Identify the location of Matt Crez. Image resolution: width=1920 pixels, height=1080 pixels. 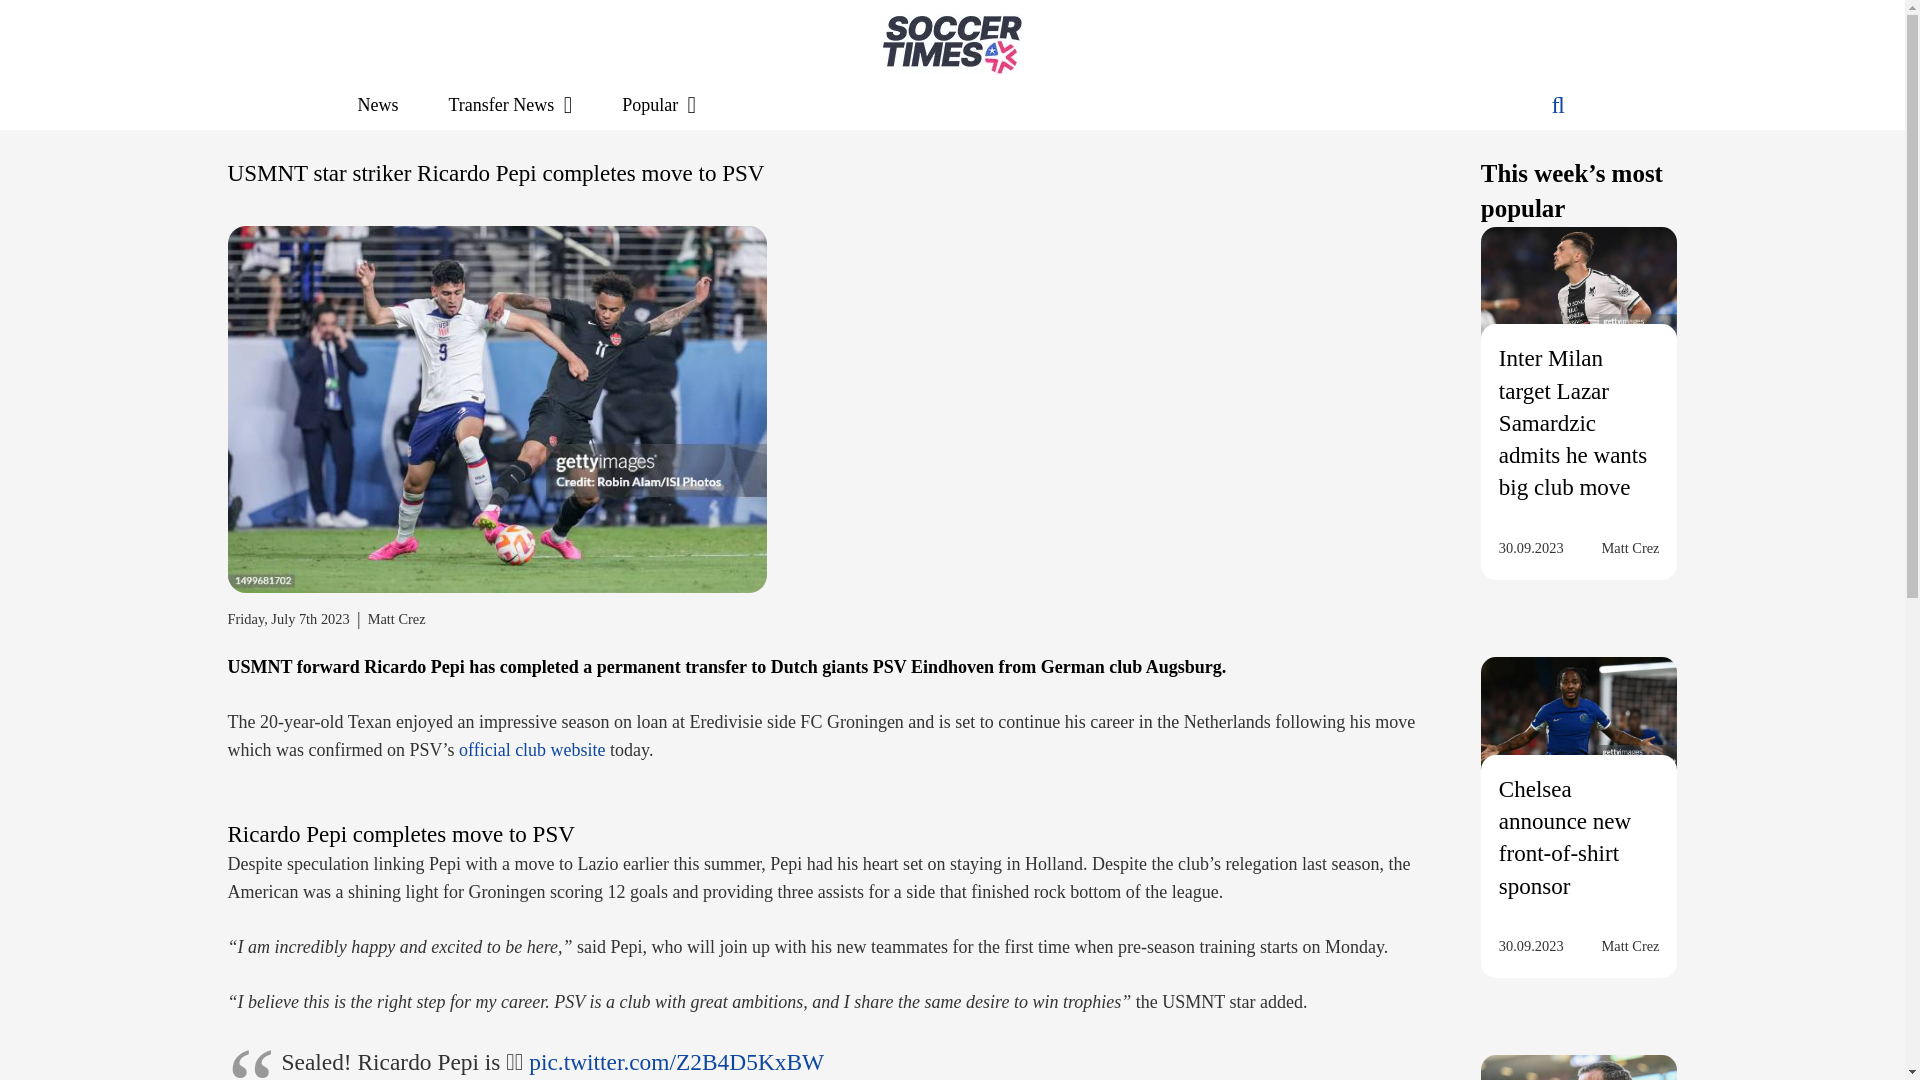
(1630, 547).